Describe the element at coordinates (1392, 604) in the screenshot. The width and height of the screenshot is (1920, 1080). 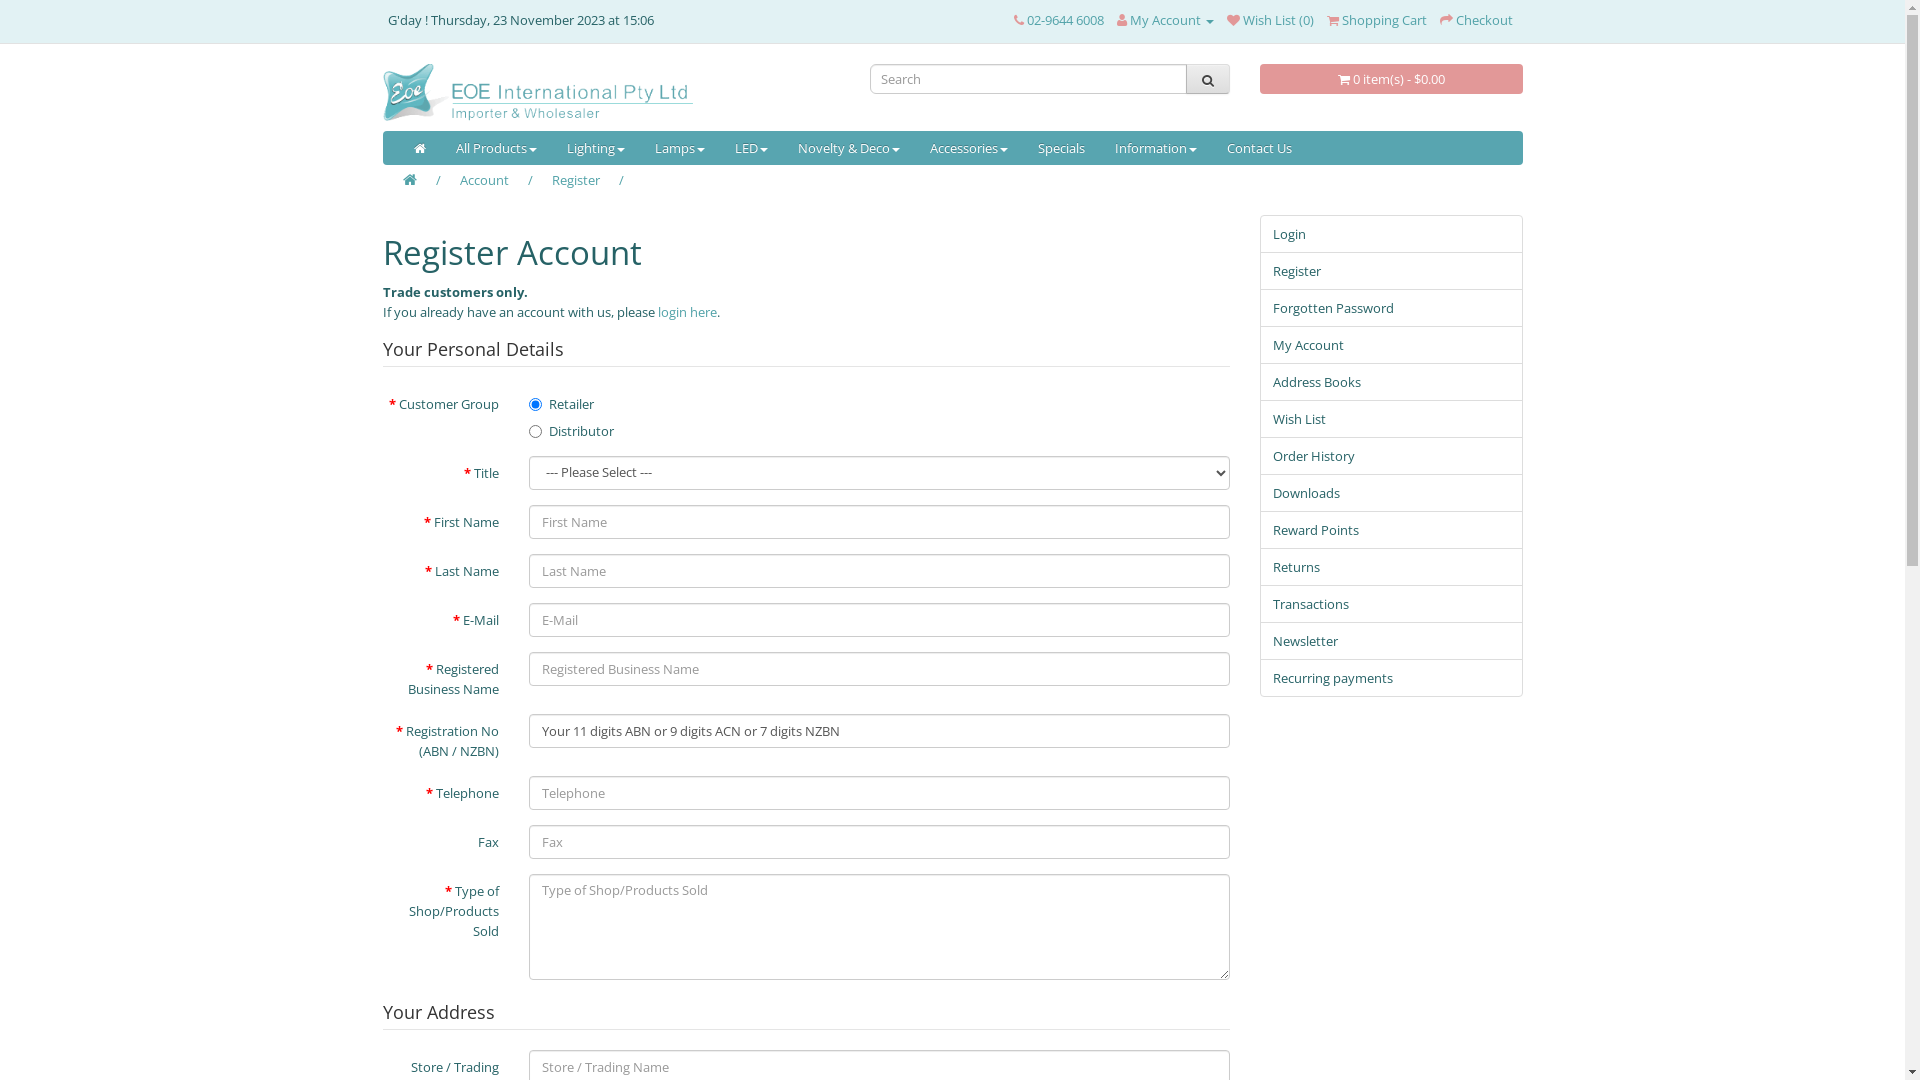
I see `Transactions` at that location.